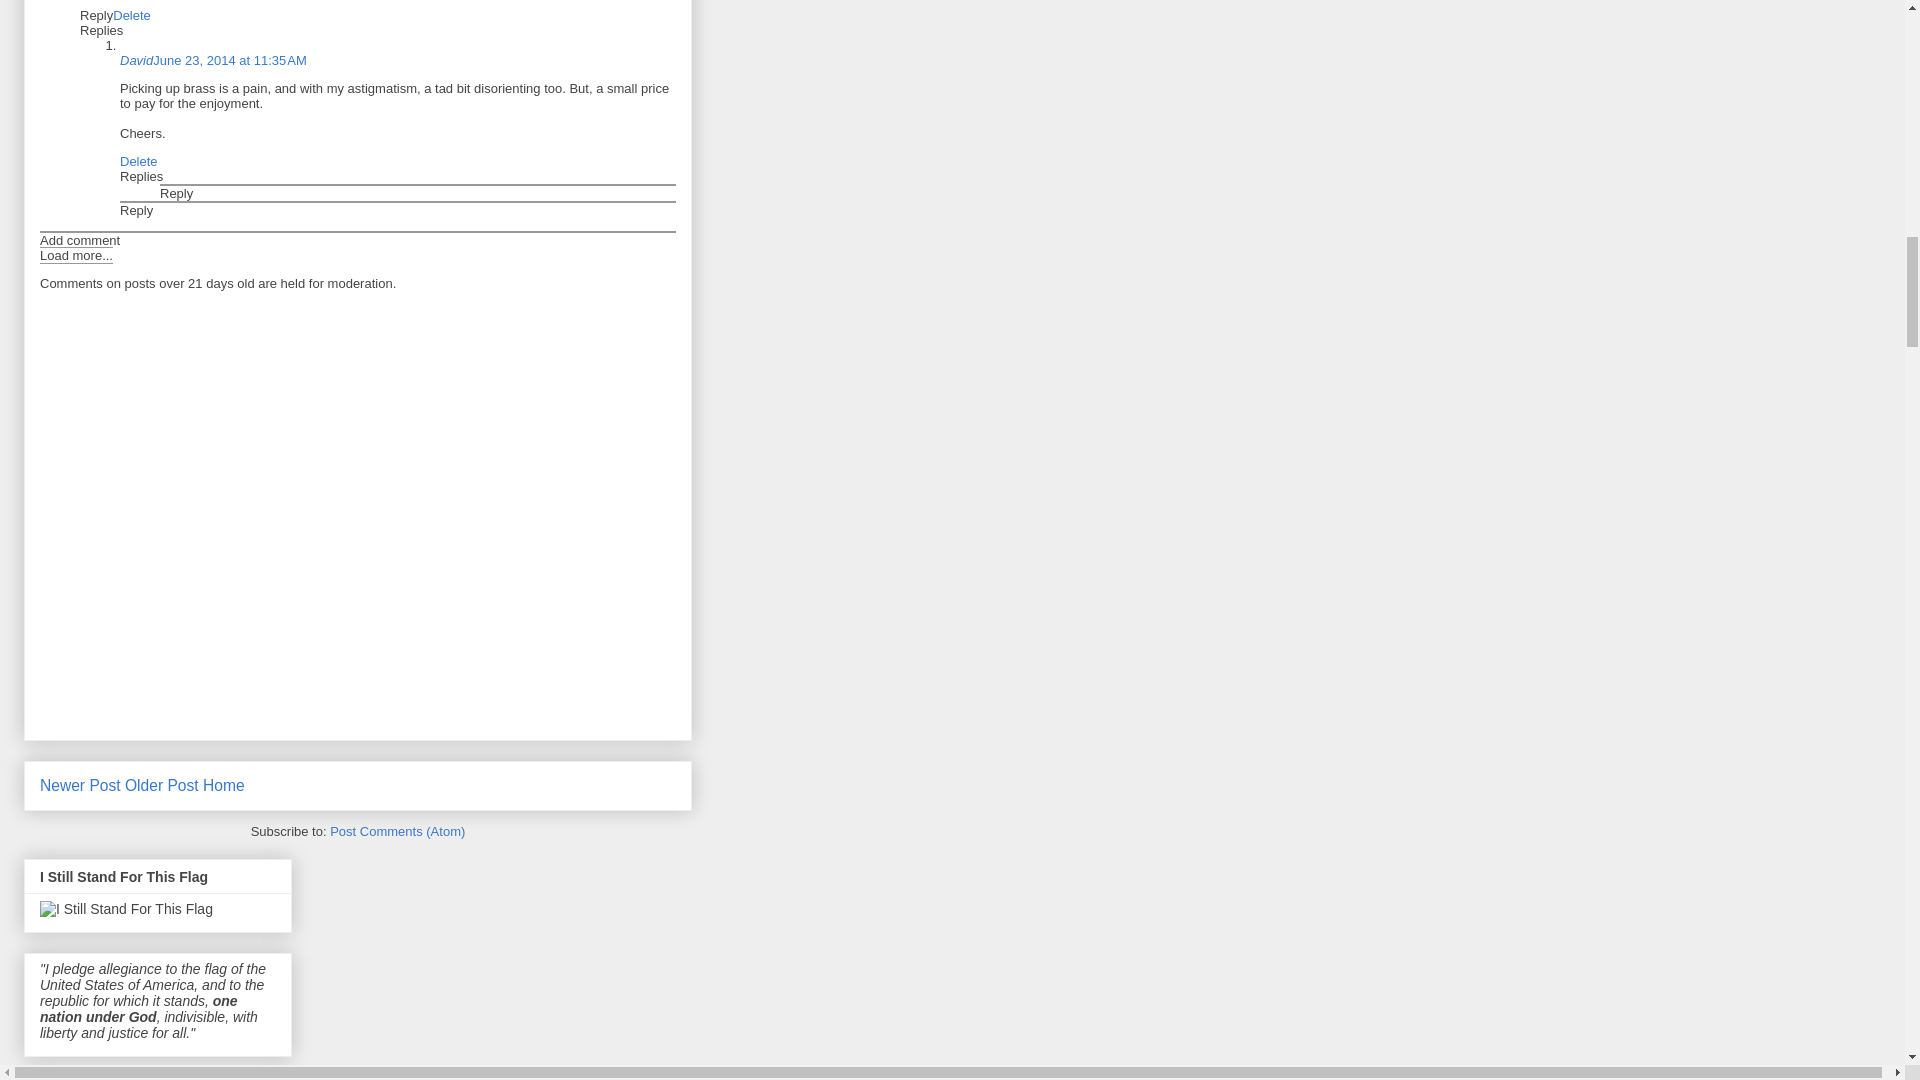 The image size is (1920, 1080). I want to click on Delete, so click(138, 161).